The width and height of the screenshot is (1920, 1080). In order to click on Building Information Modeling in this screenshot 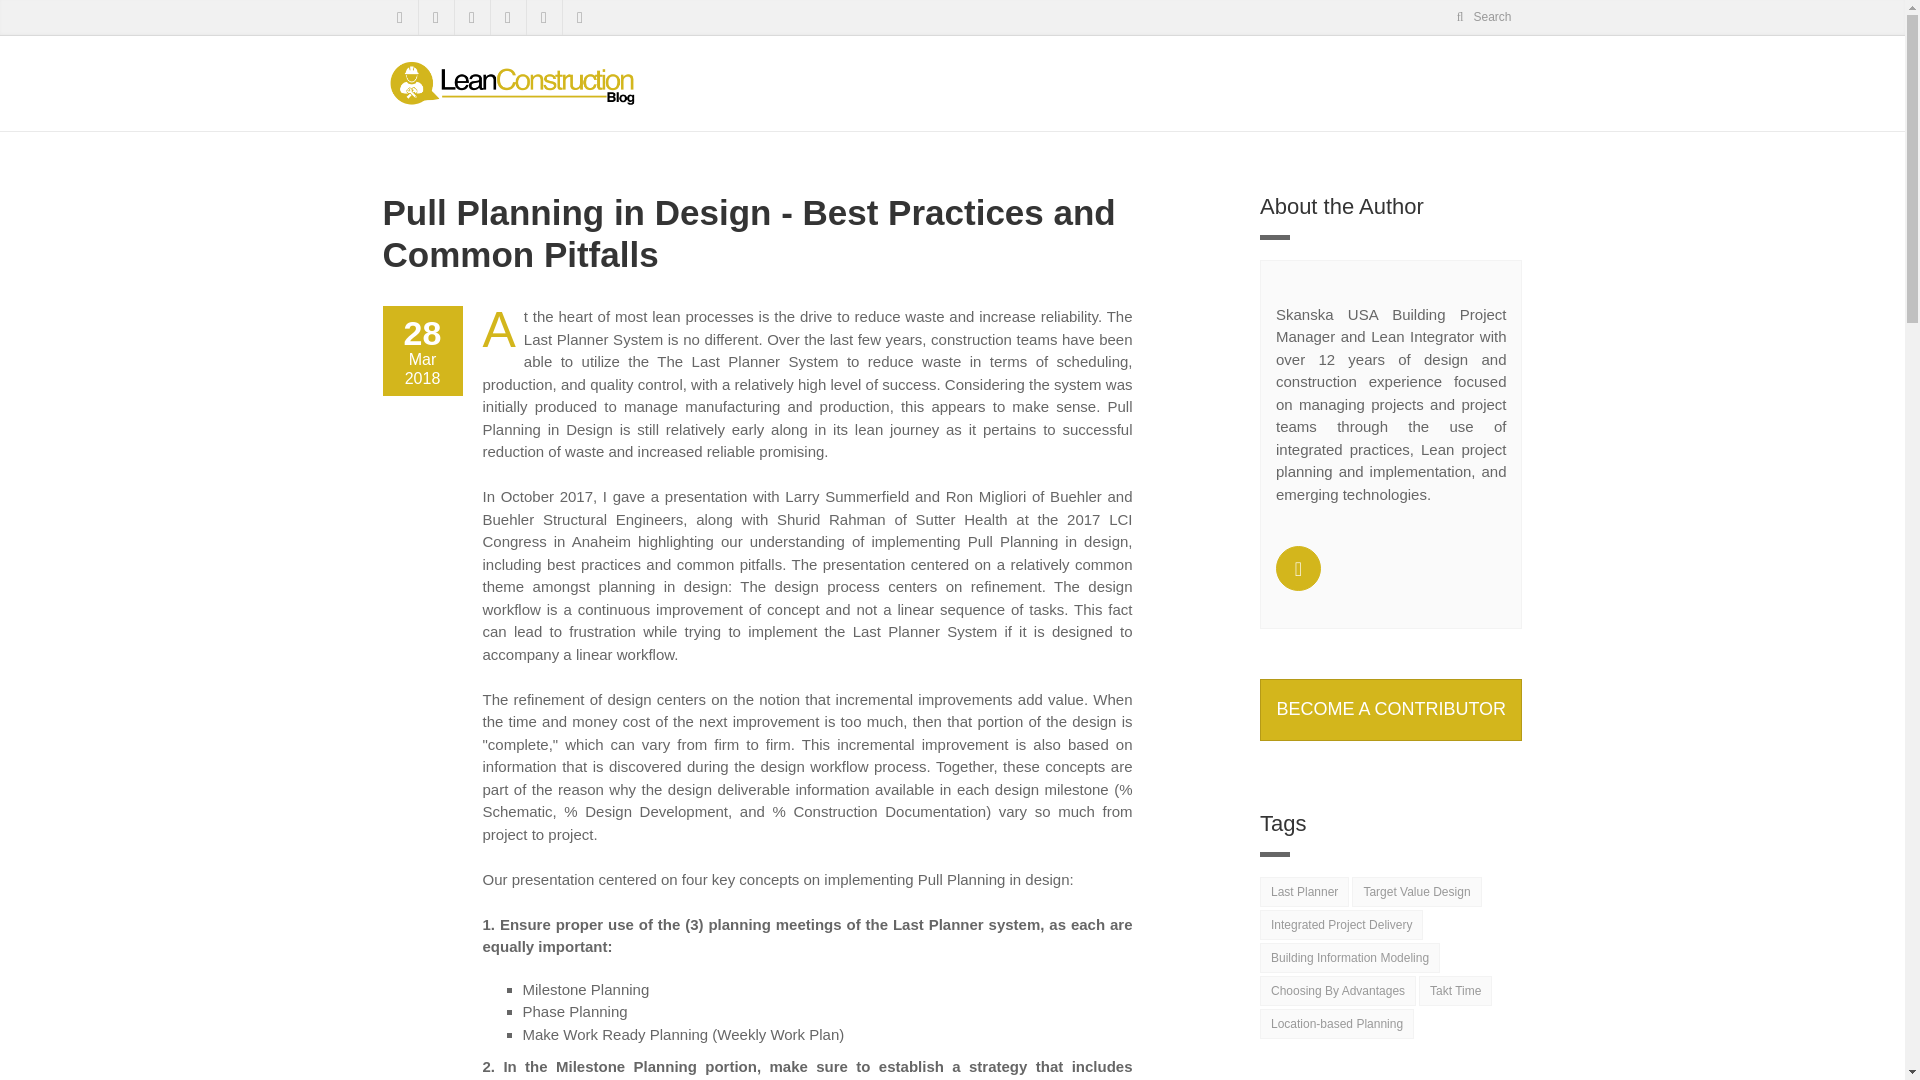, I will do `click(1350, 958)`.